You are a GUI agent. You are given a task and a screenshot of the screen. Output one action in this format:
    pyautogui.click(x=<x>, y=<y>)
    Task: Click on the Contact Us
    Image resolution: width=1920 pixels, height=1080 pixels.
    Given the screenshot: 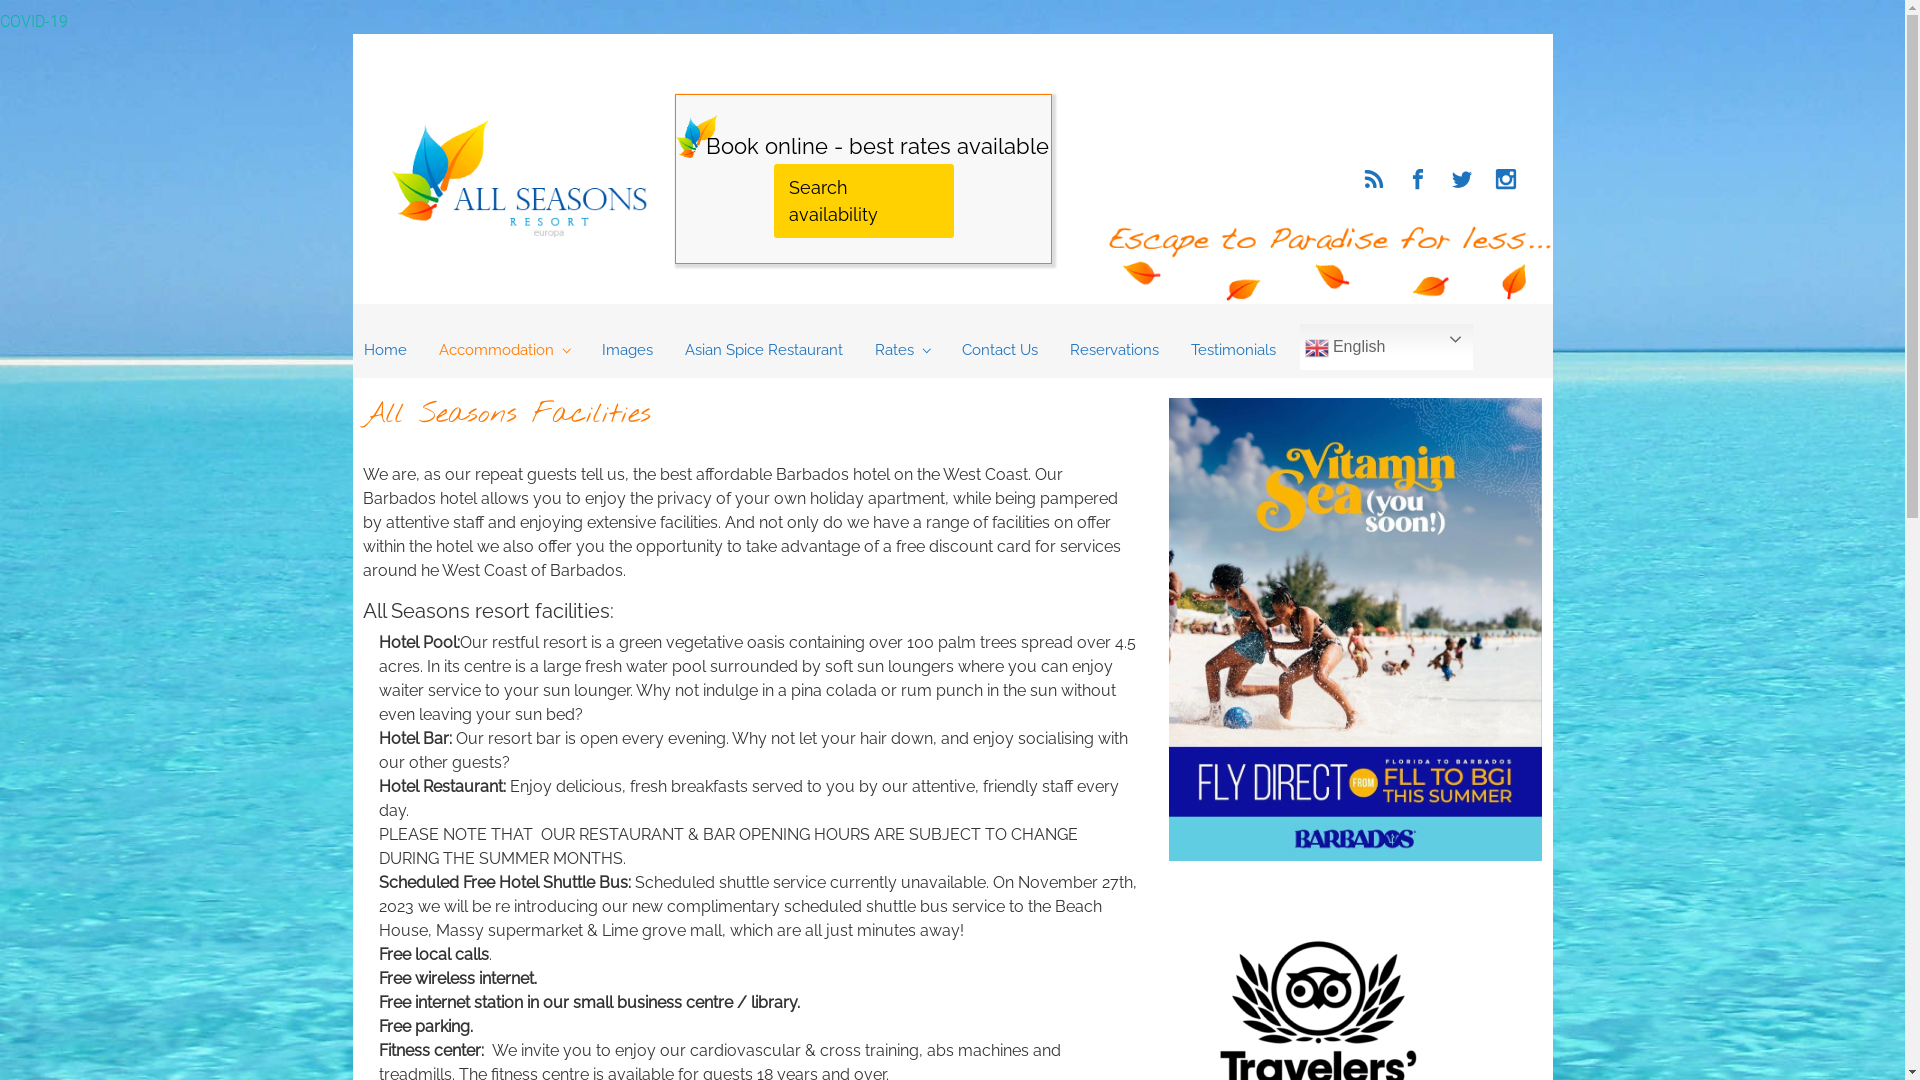 What is the action you would take?
    pyautogui.click(x=1000, y=351)
    